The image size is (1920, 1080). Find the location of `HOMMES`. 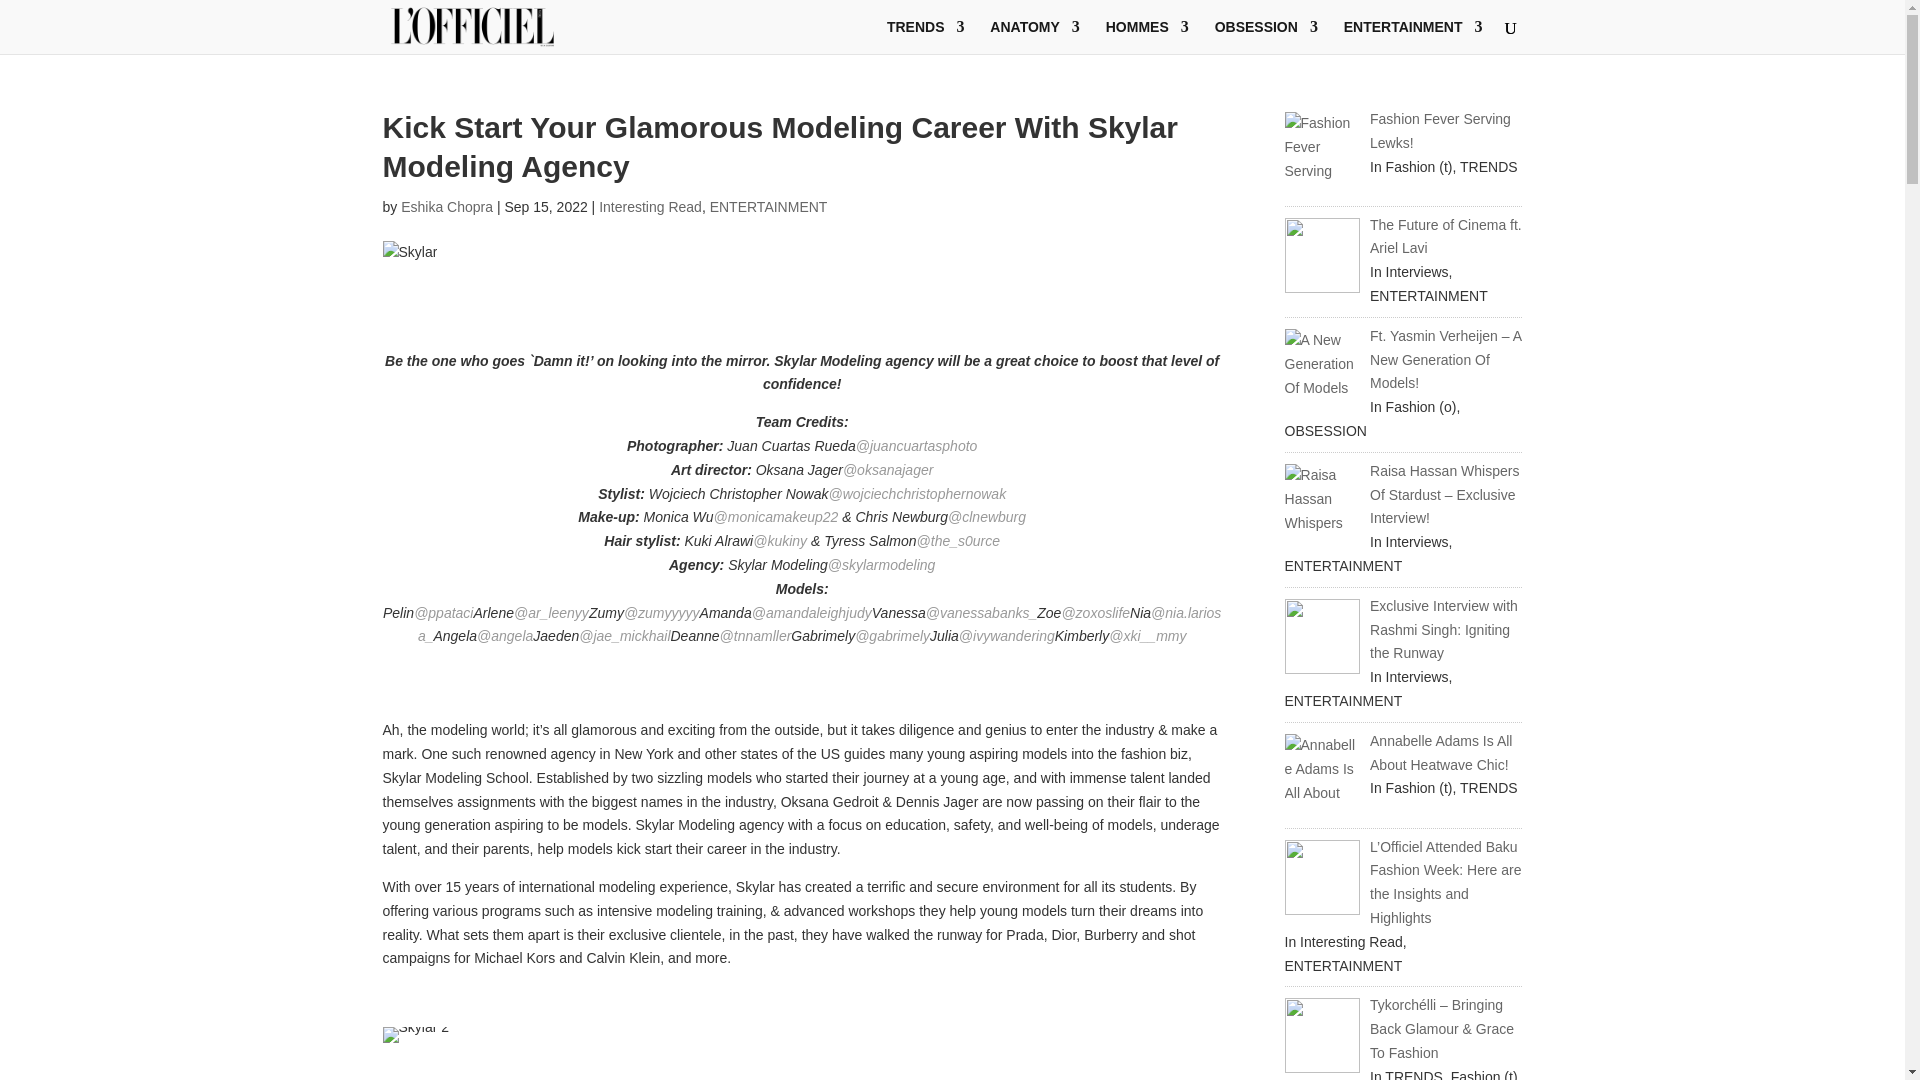

HOMMES is located at coordinates (1146, 37).